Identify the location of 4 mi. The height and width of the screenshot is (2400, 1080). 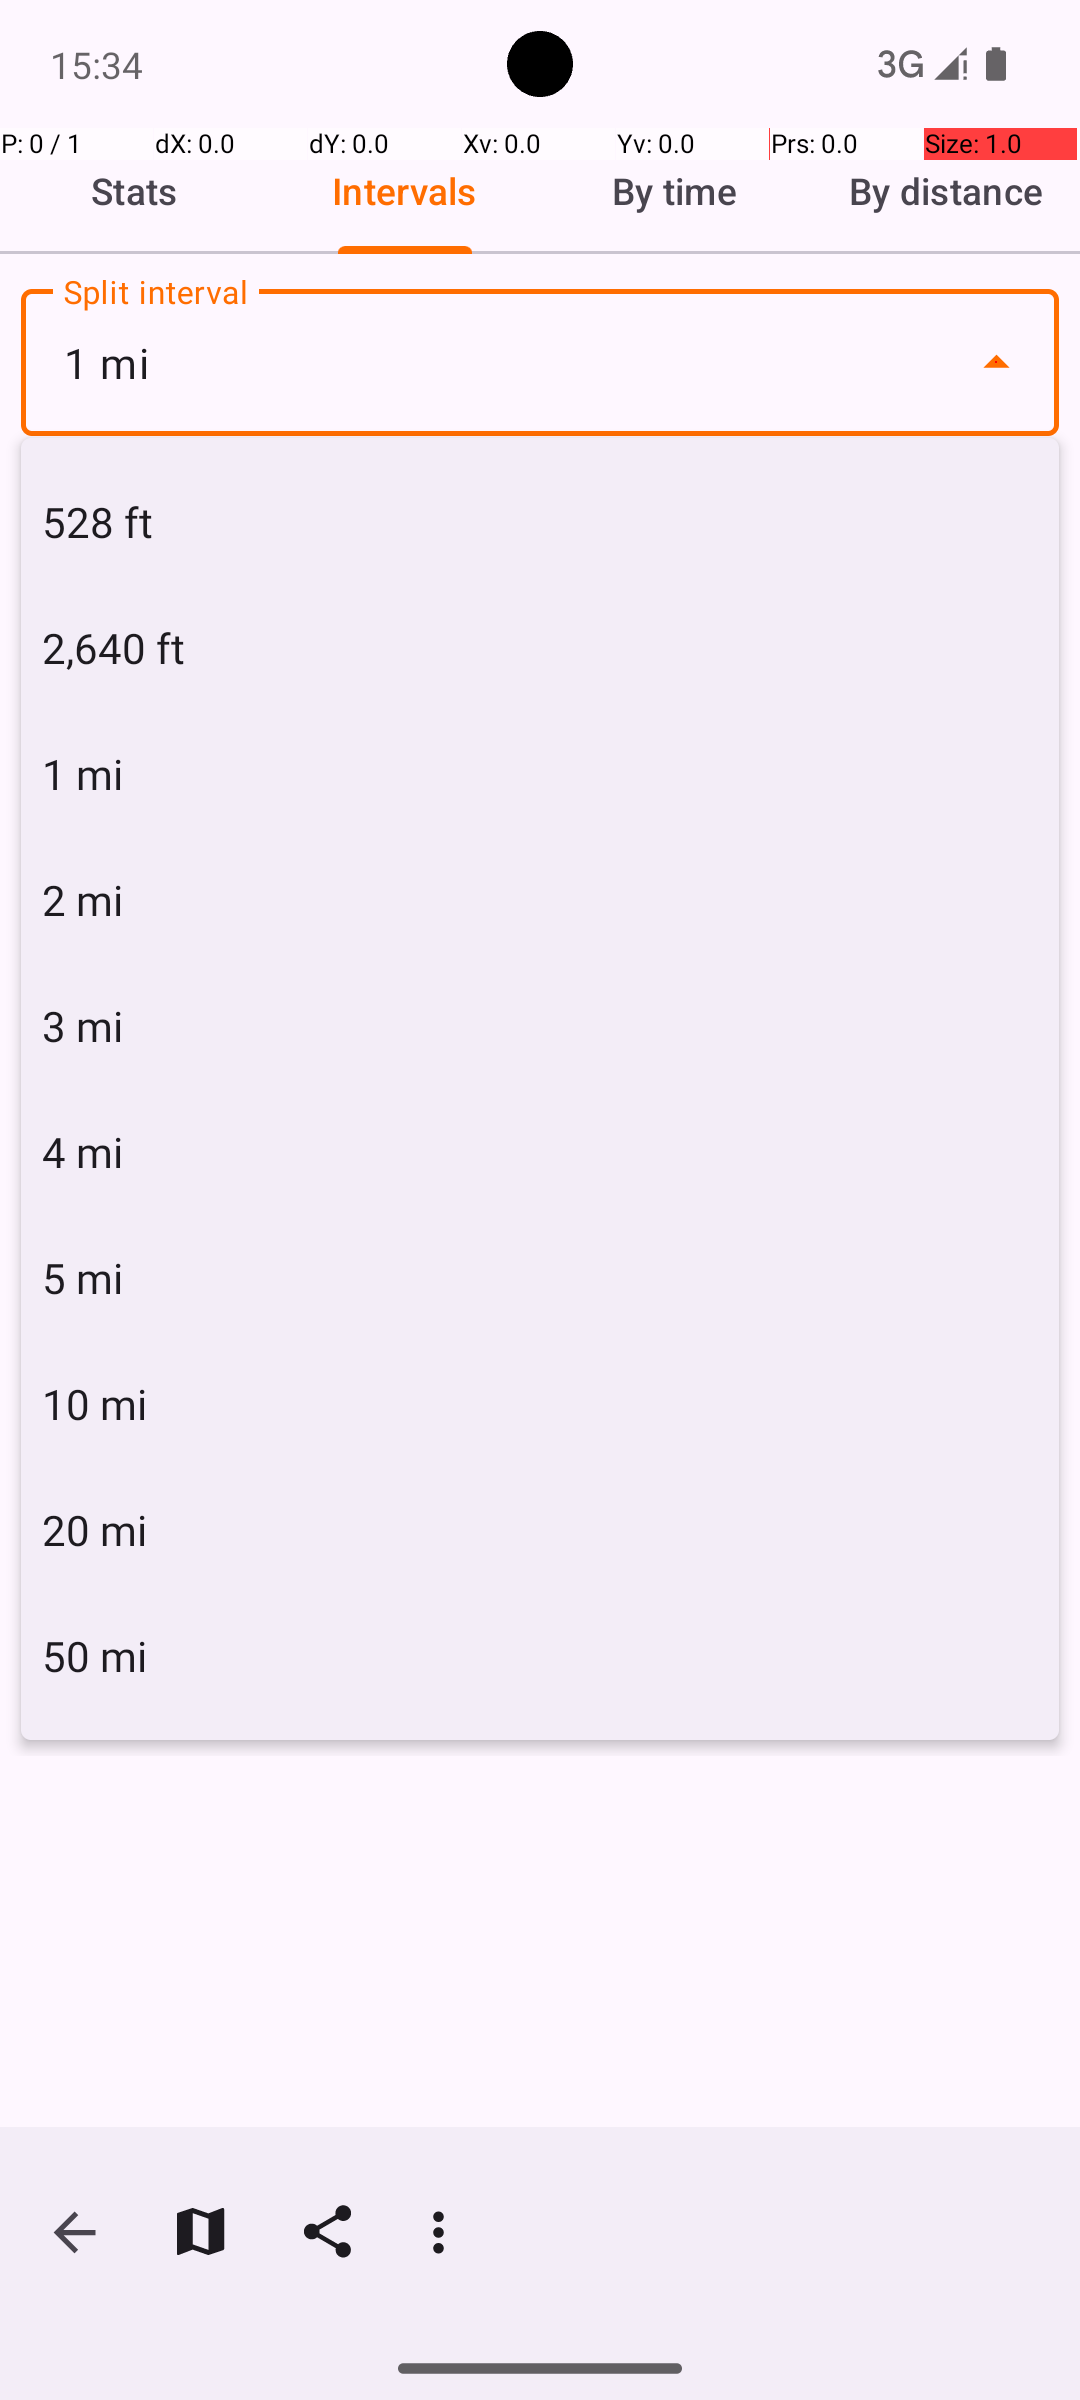
(540, 1152).